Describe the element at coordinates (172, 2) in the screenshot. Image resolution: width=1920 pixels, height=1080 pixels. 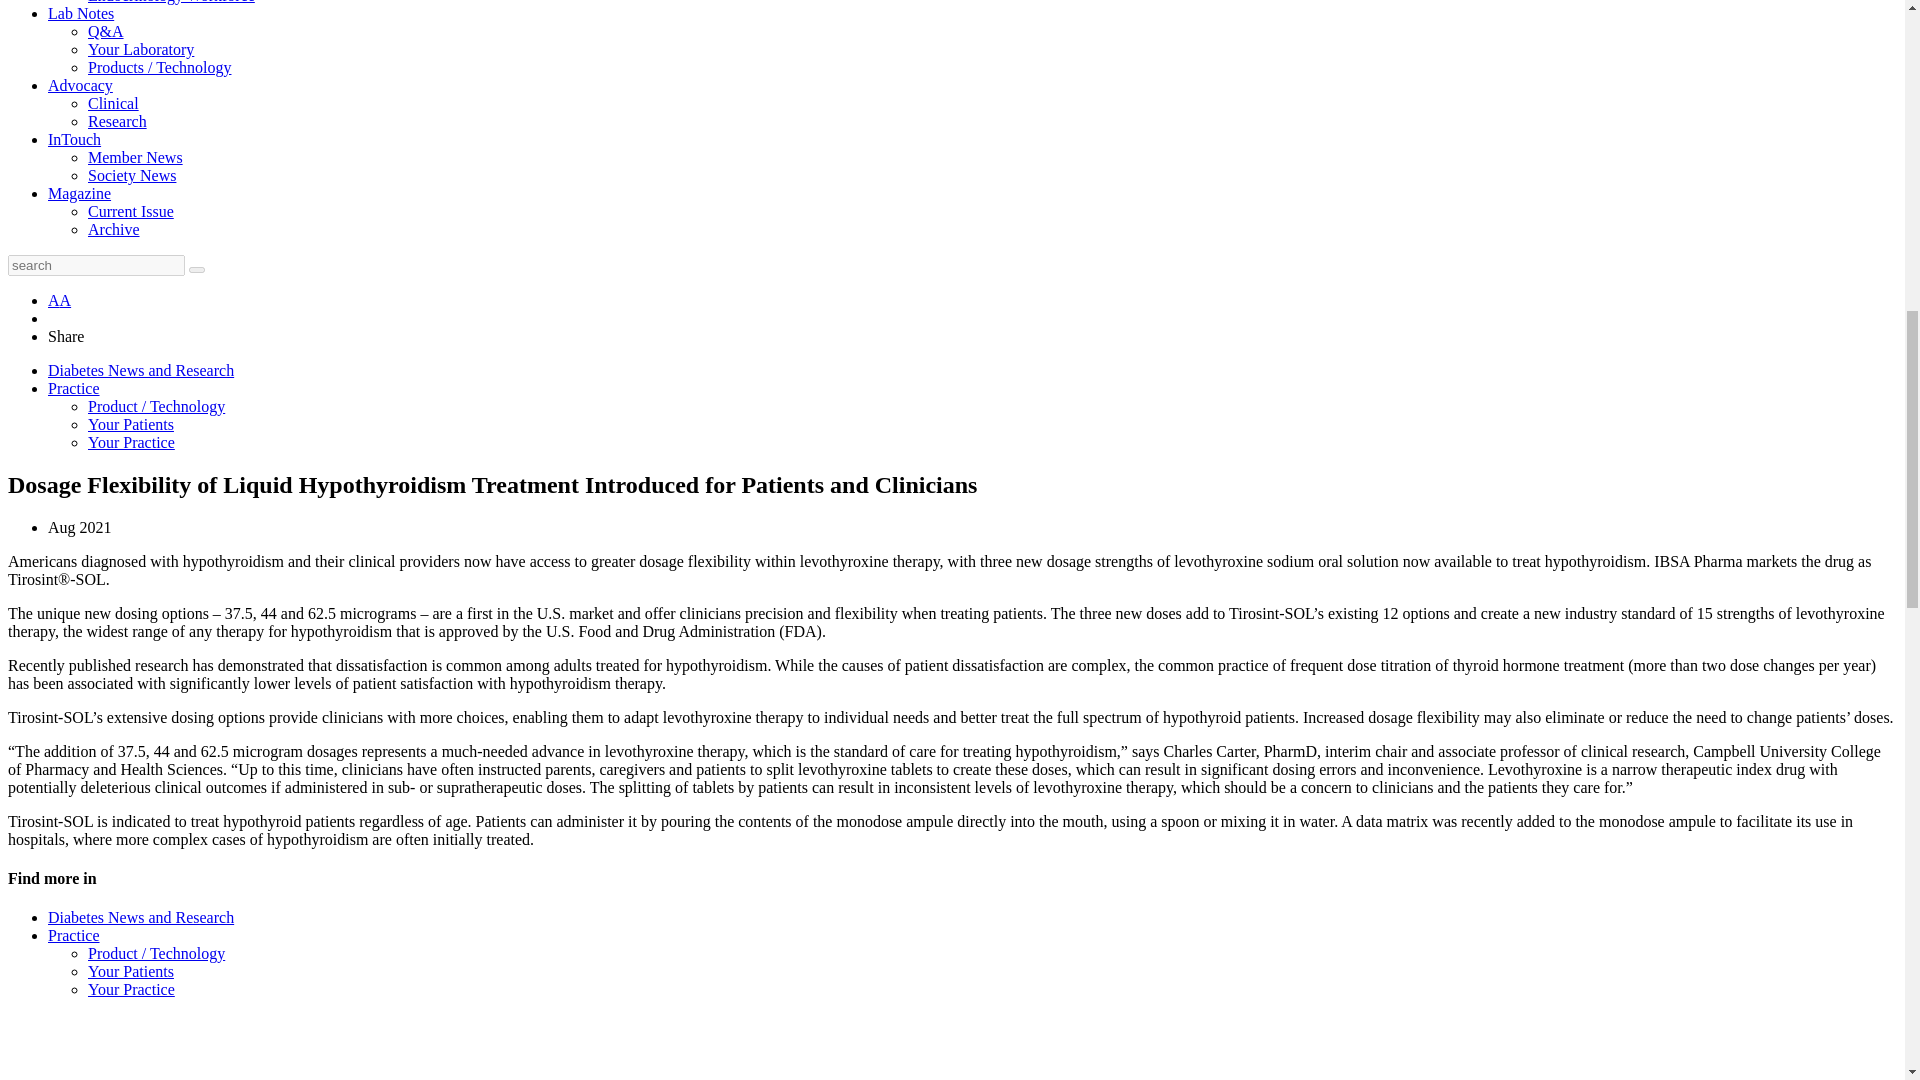
I see `Endocrinology Workforce` at that location.